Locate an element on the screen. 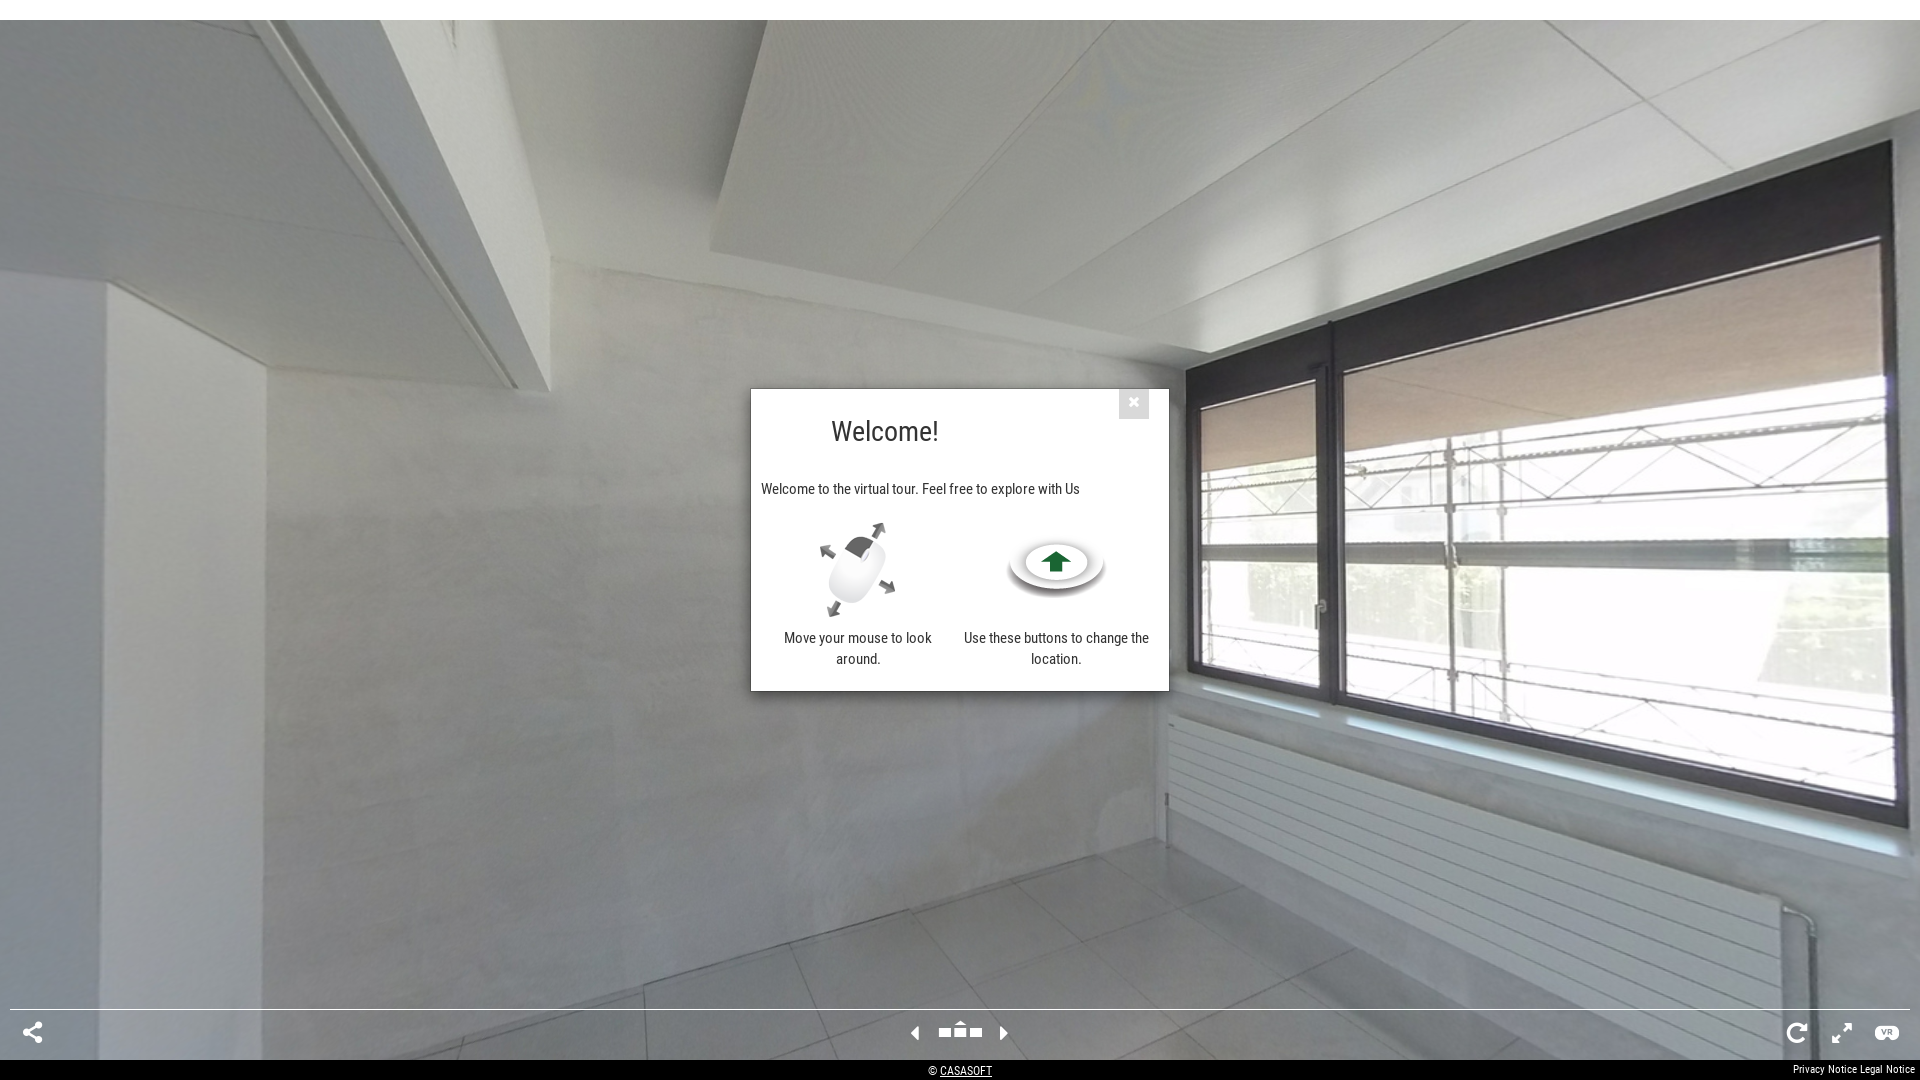  Fullscreen is located at coordinates (1842, 1033).